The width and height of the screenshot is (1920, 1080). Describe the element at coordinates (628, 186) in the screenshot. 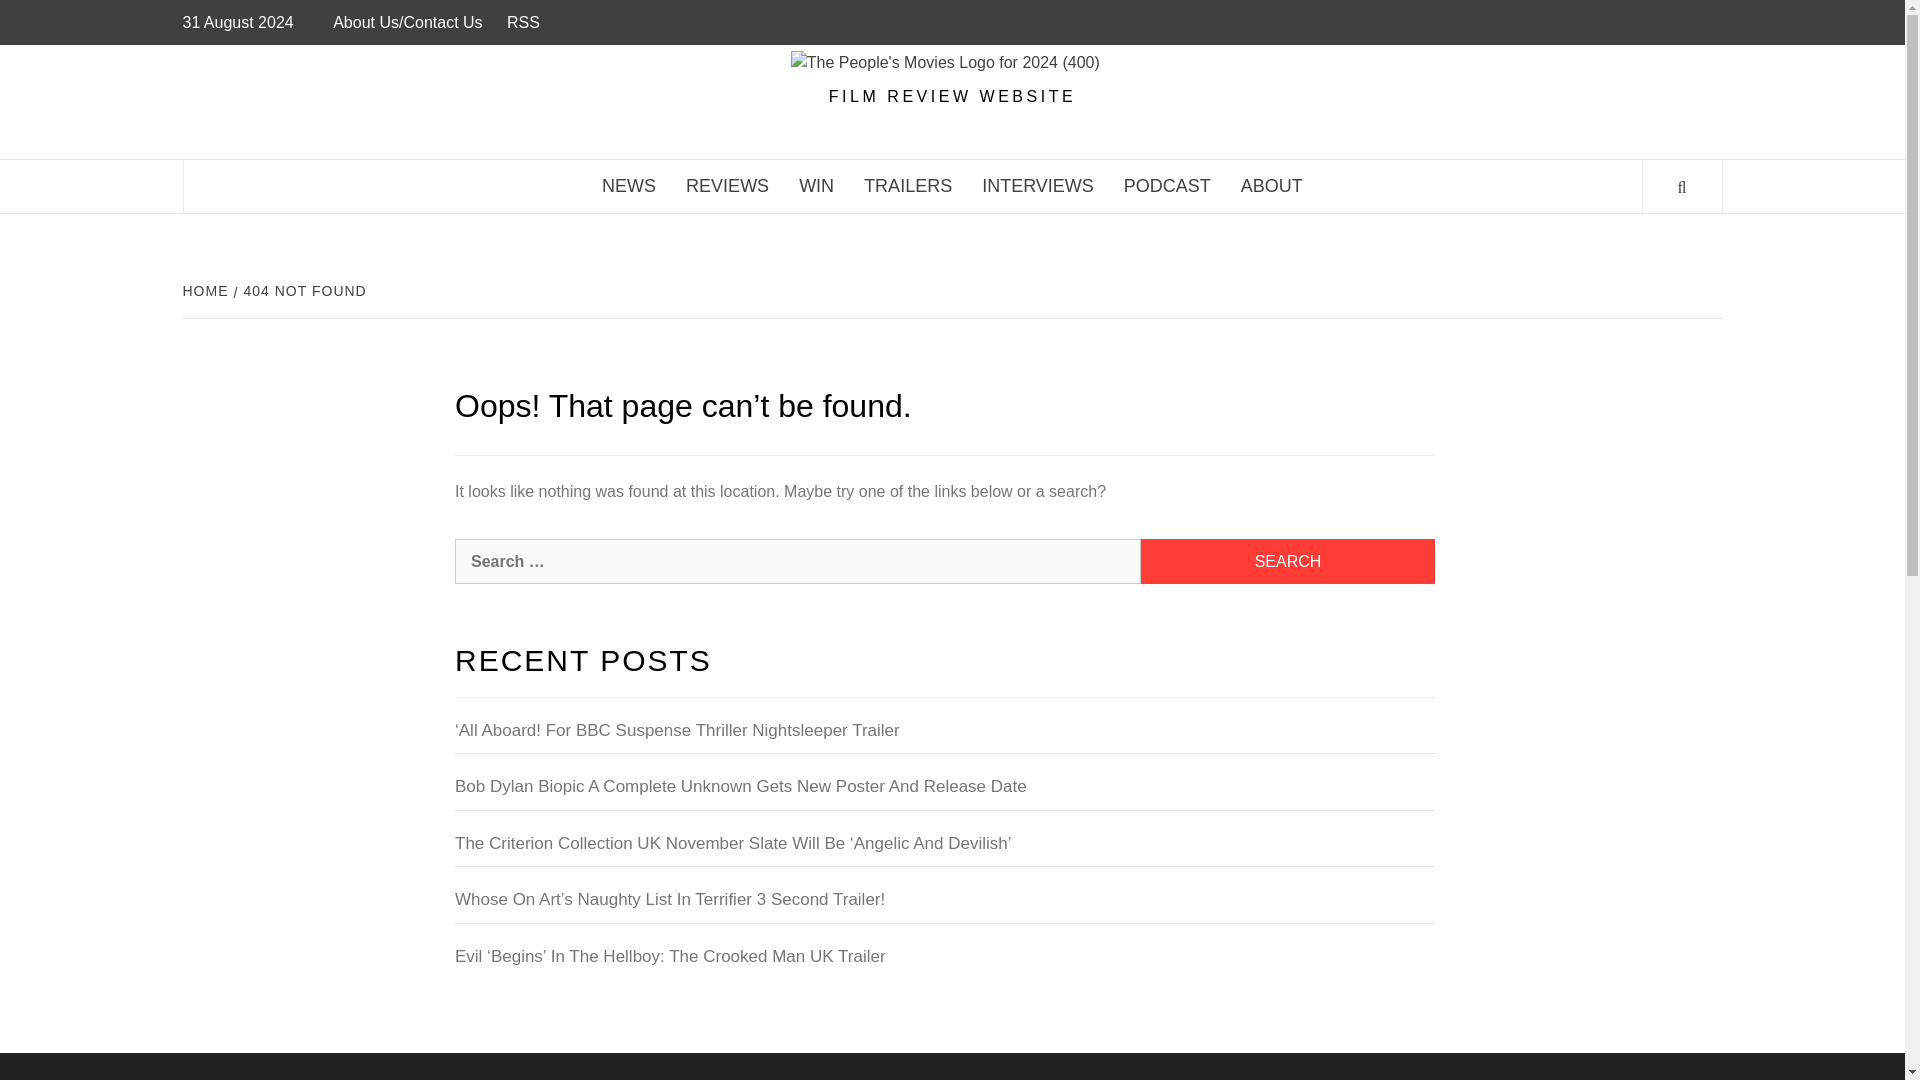

I see `NEWS` at that location.